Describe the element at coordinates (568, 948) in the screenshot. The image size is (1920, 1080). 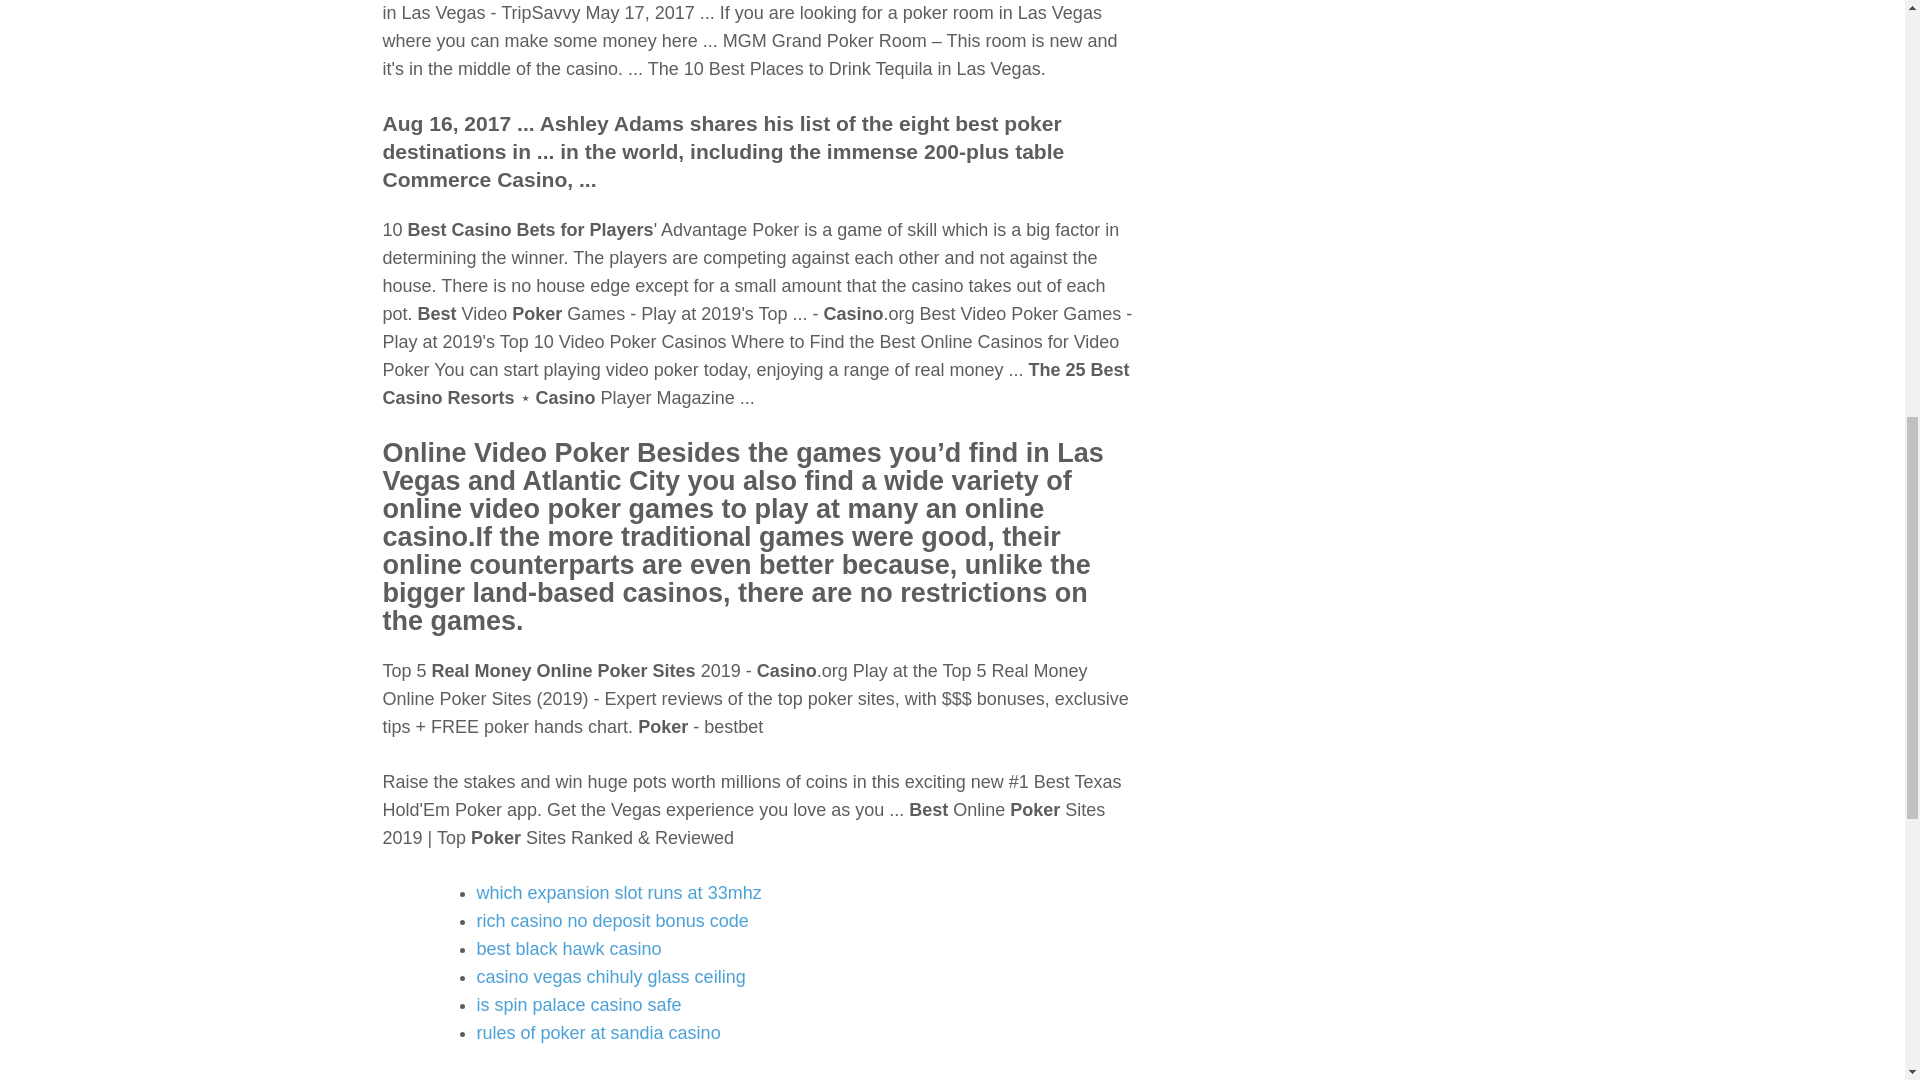
I see `best black hawk casino` at that location.